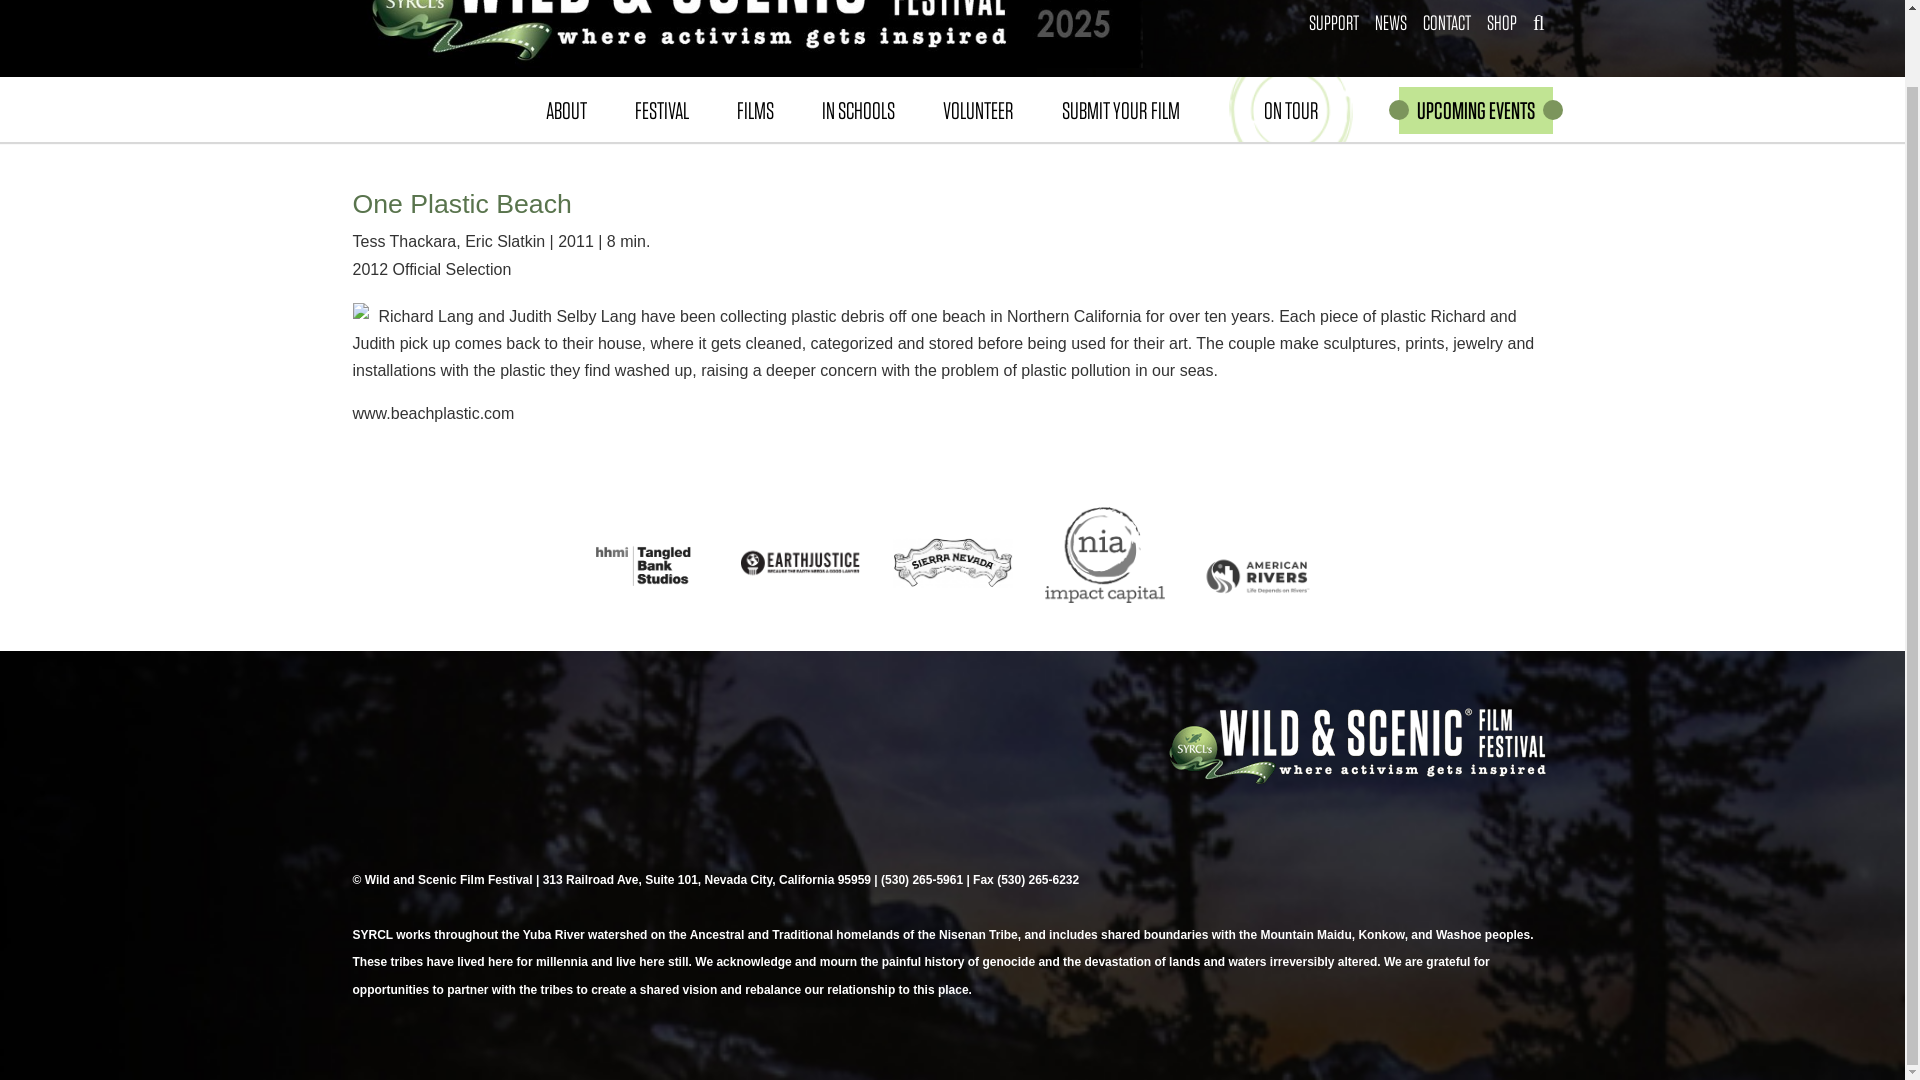  I want to click on IN SCHOOLS, so click(858, 108).